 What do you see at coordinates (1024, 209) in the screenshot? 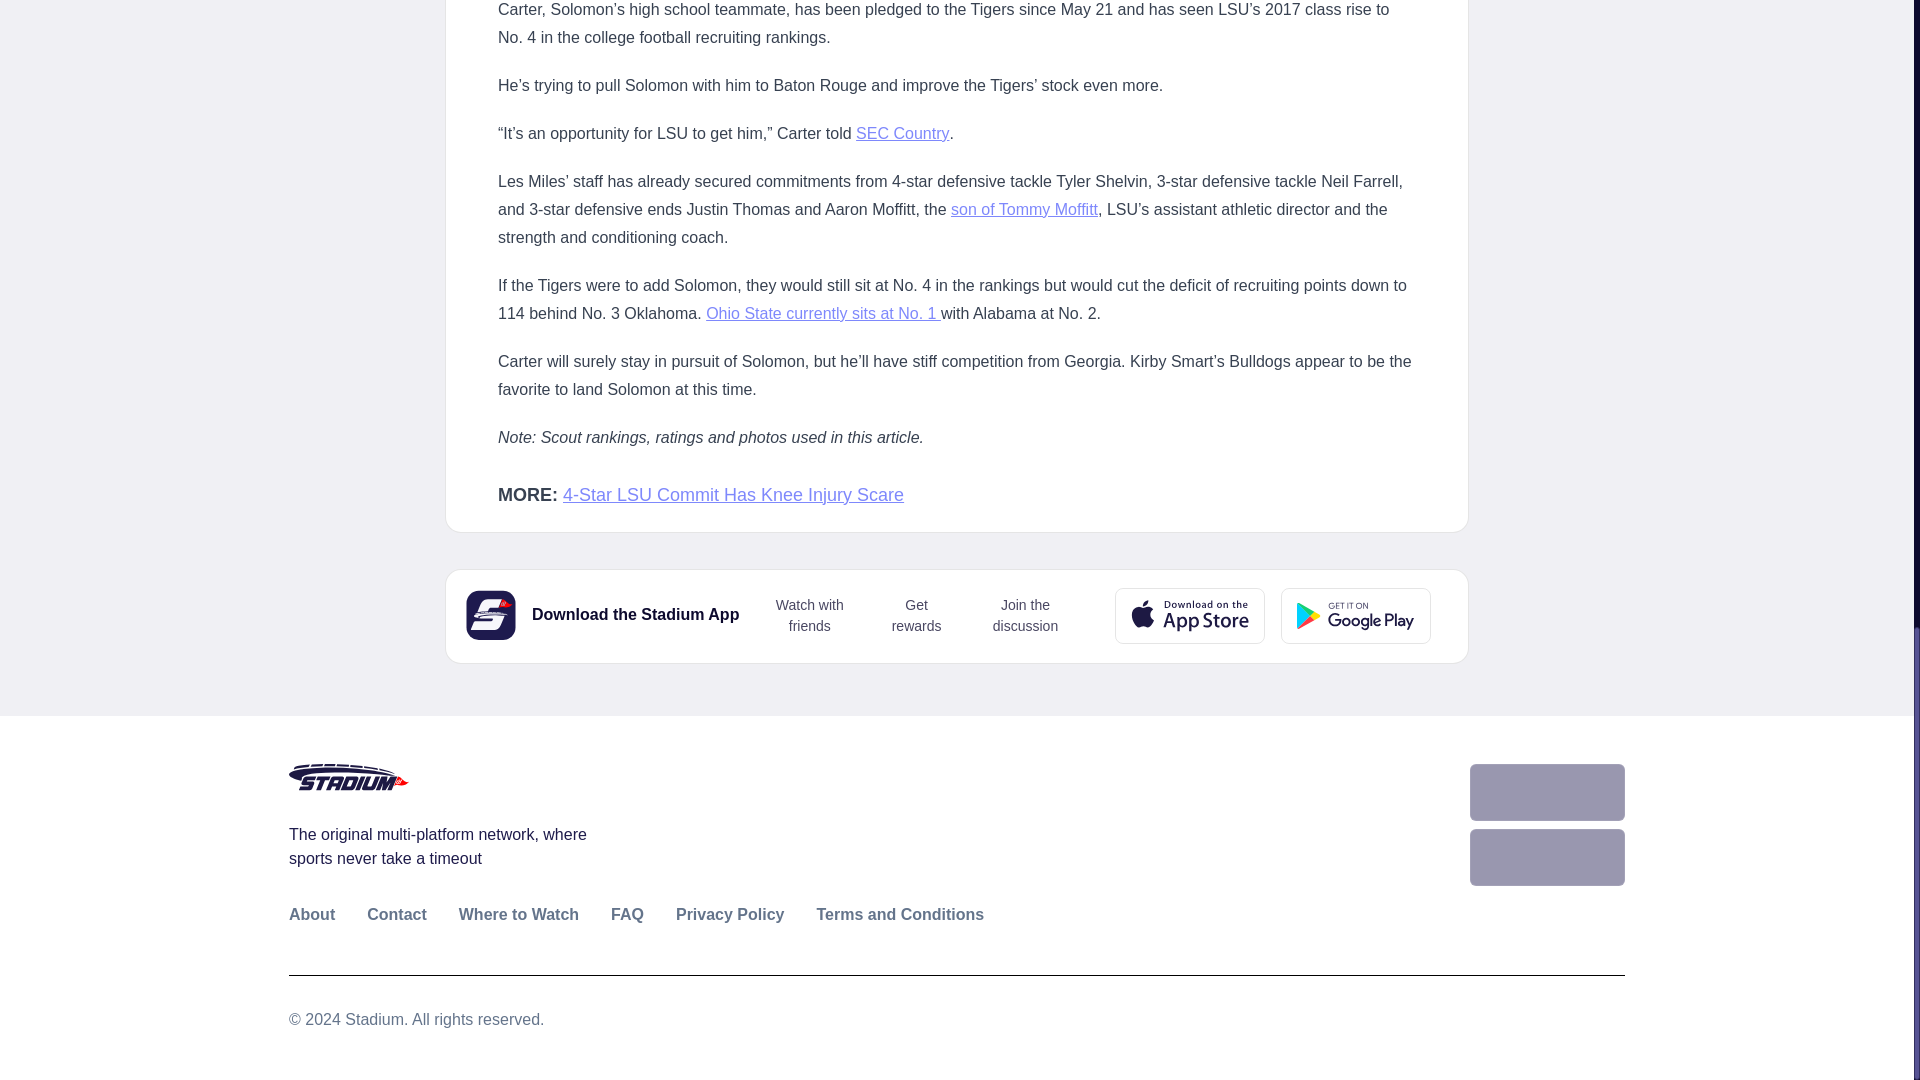
I see `son of Tommy Moffitt` at bounding box center [1024, 209].